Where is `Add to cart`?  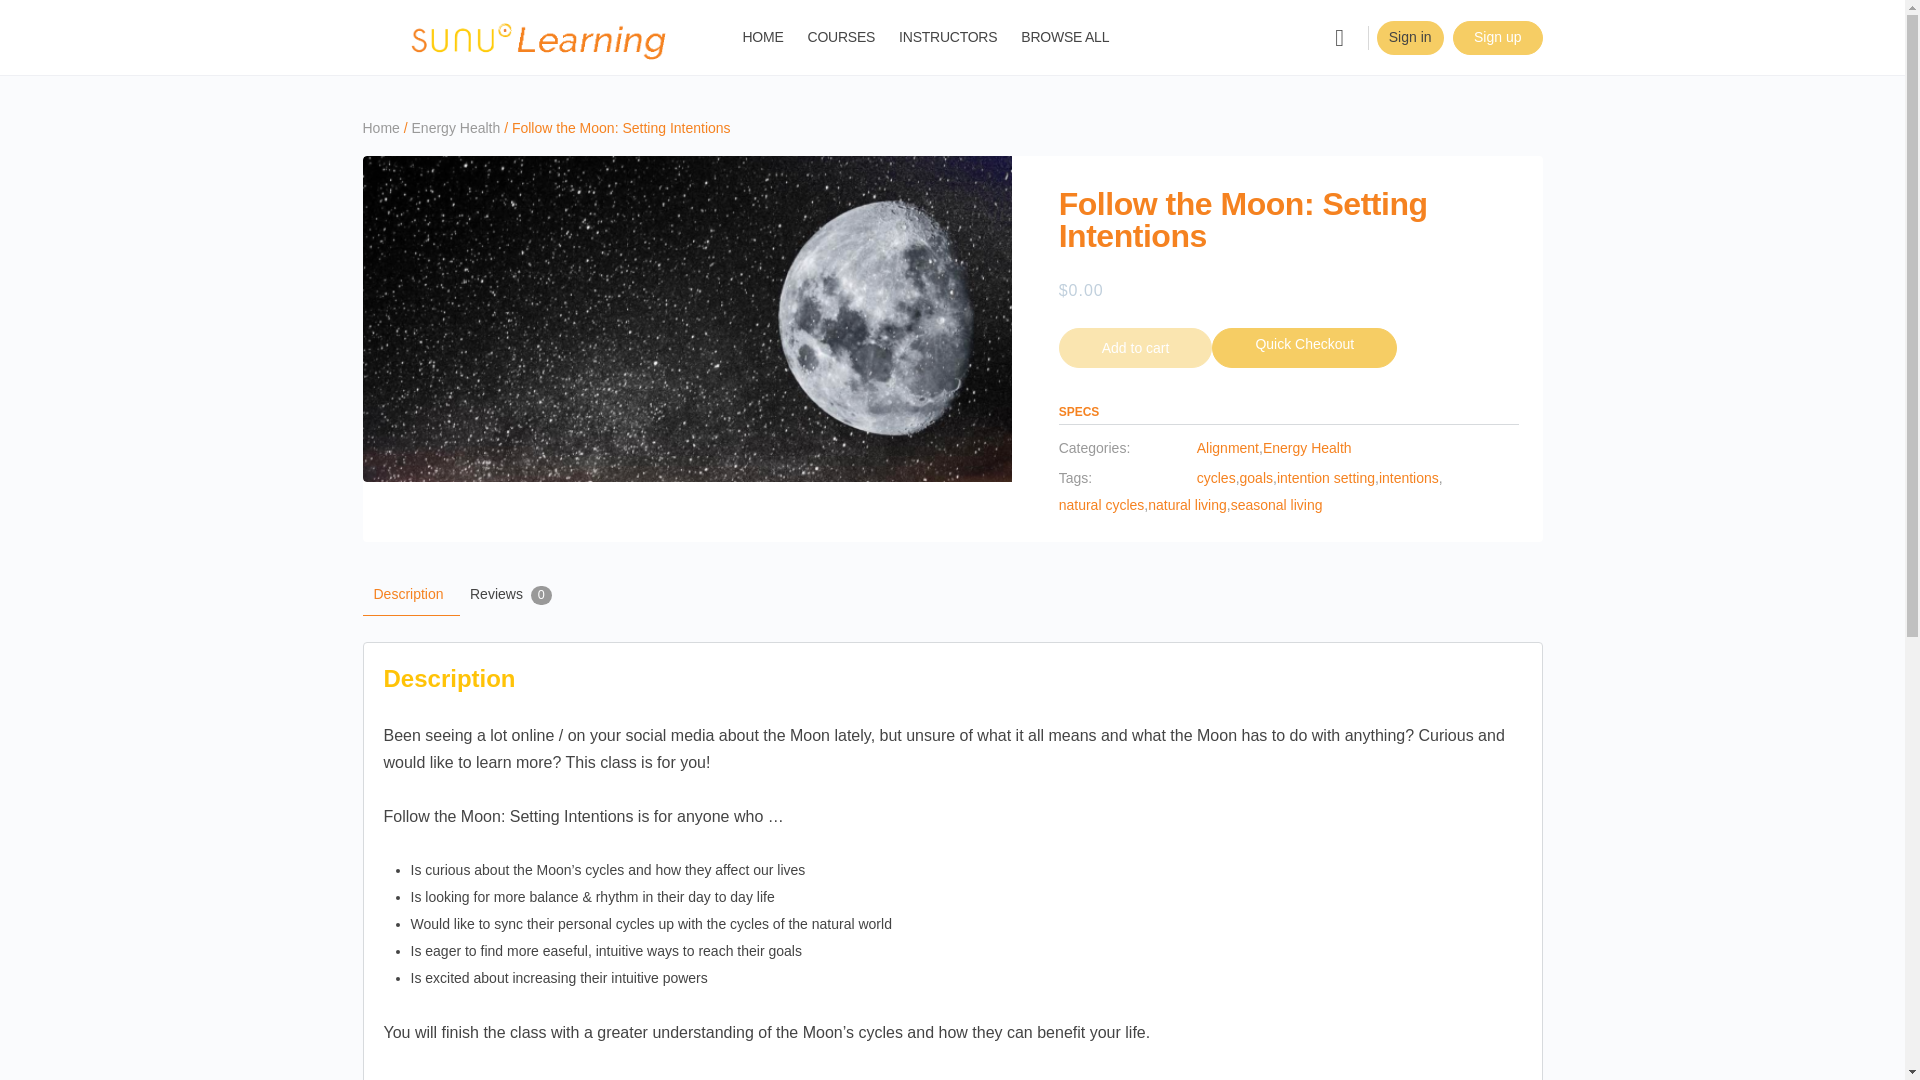 Add to cart is located at coordinates (1136, 348).